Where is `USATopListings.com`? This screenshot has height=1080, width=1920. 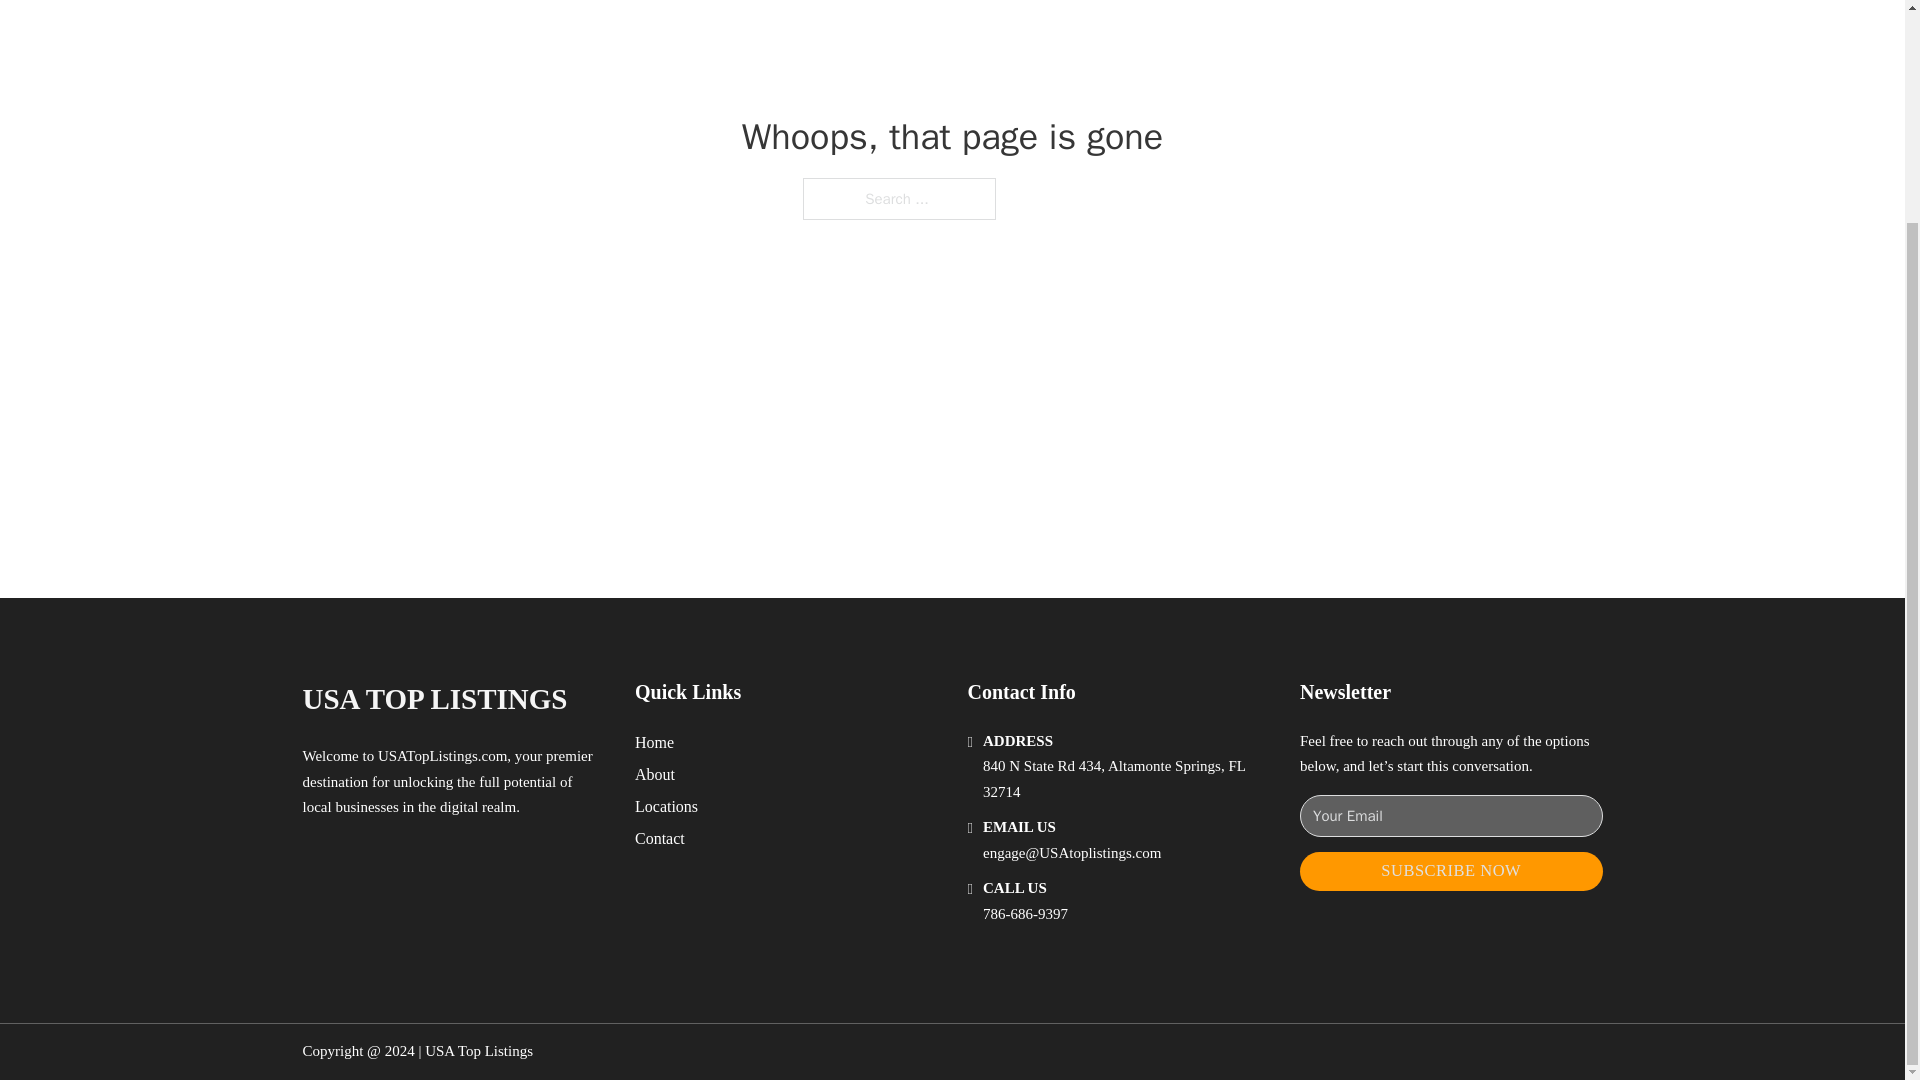 USATopListings.com is located at coordinates (442, 756).